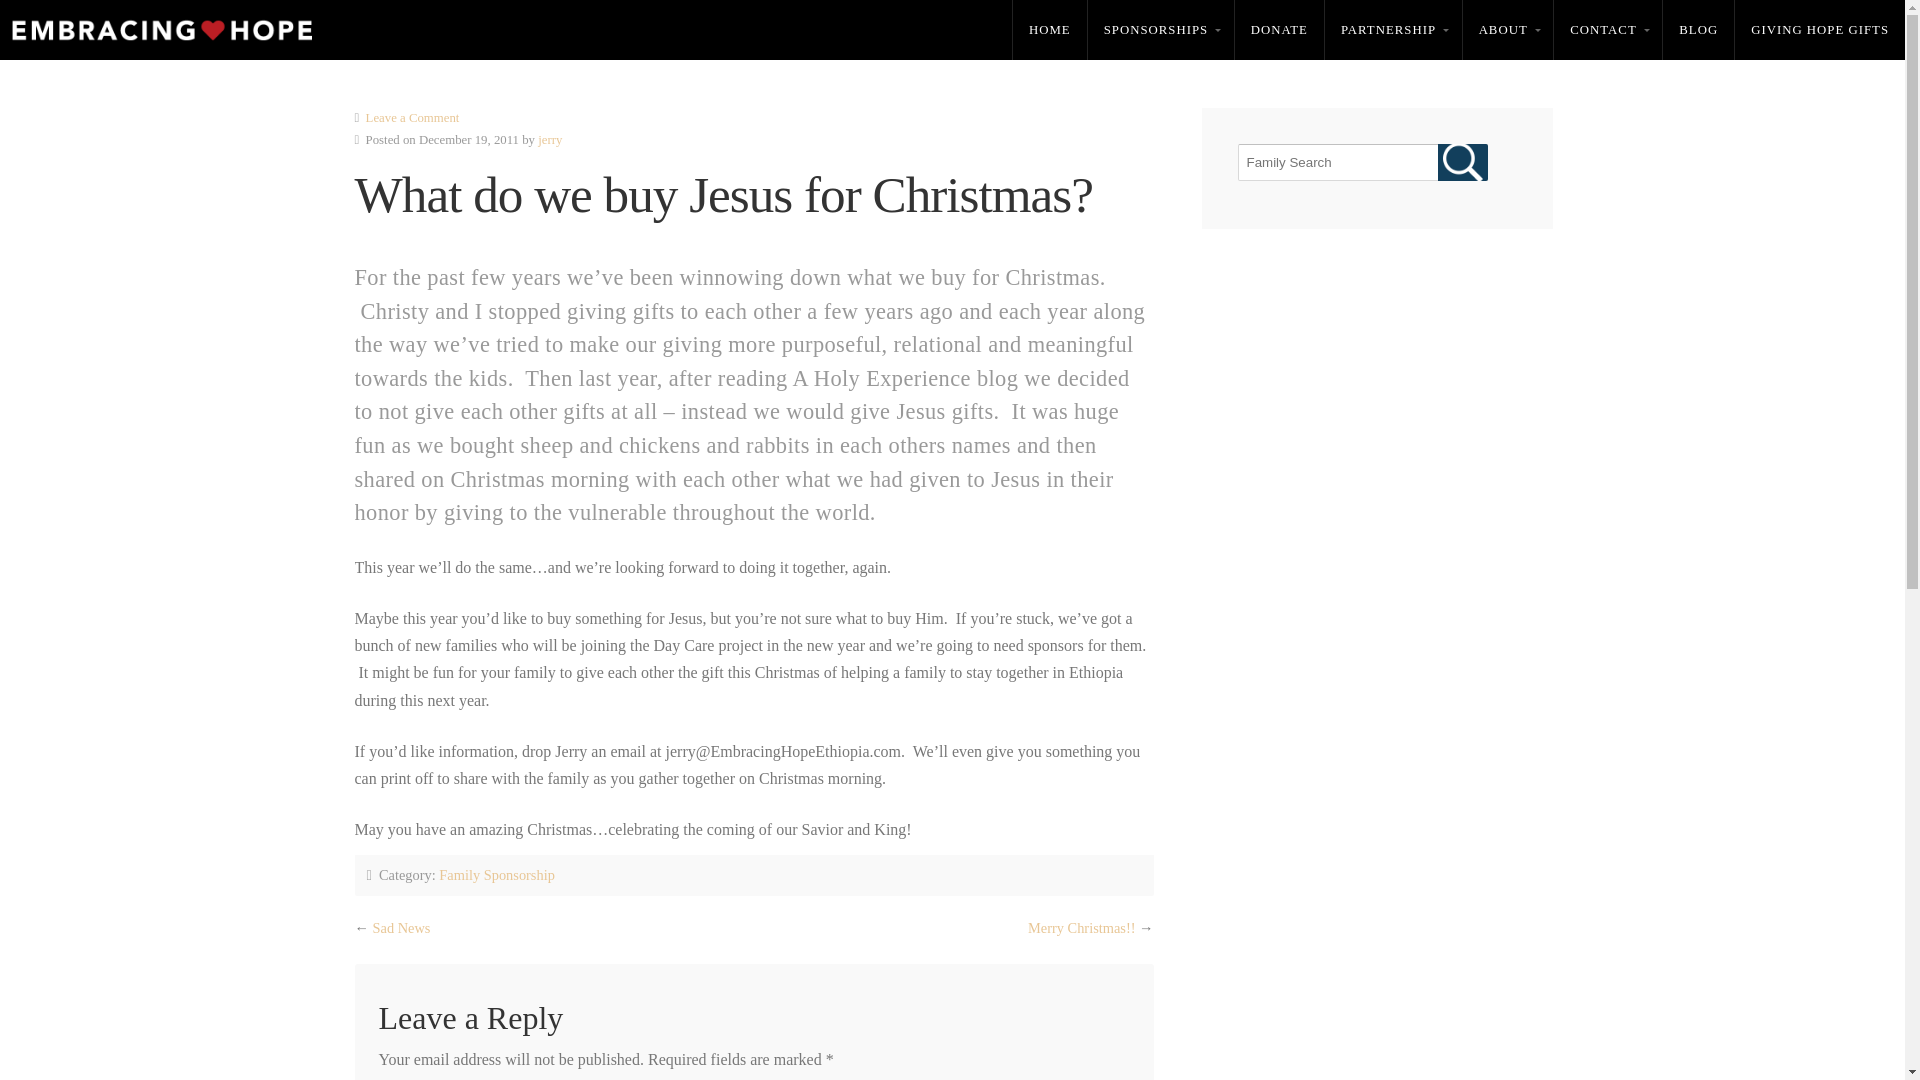 Image resolution: width=1920 pixels, height=1080 pixels. I want to click on SPONSORSHIPS, so click(1161, 30).